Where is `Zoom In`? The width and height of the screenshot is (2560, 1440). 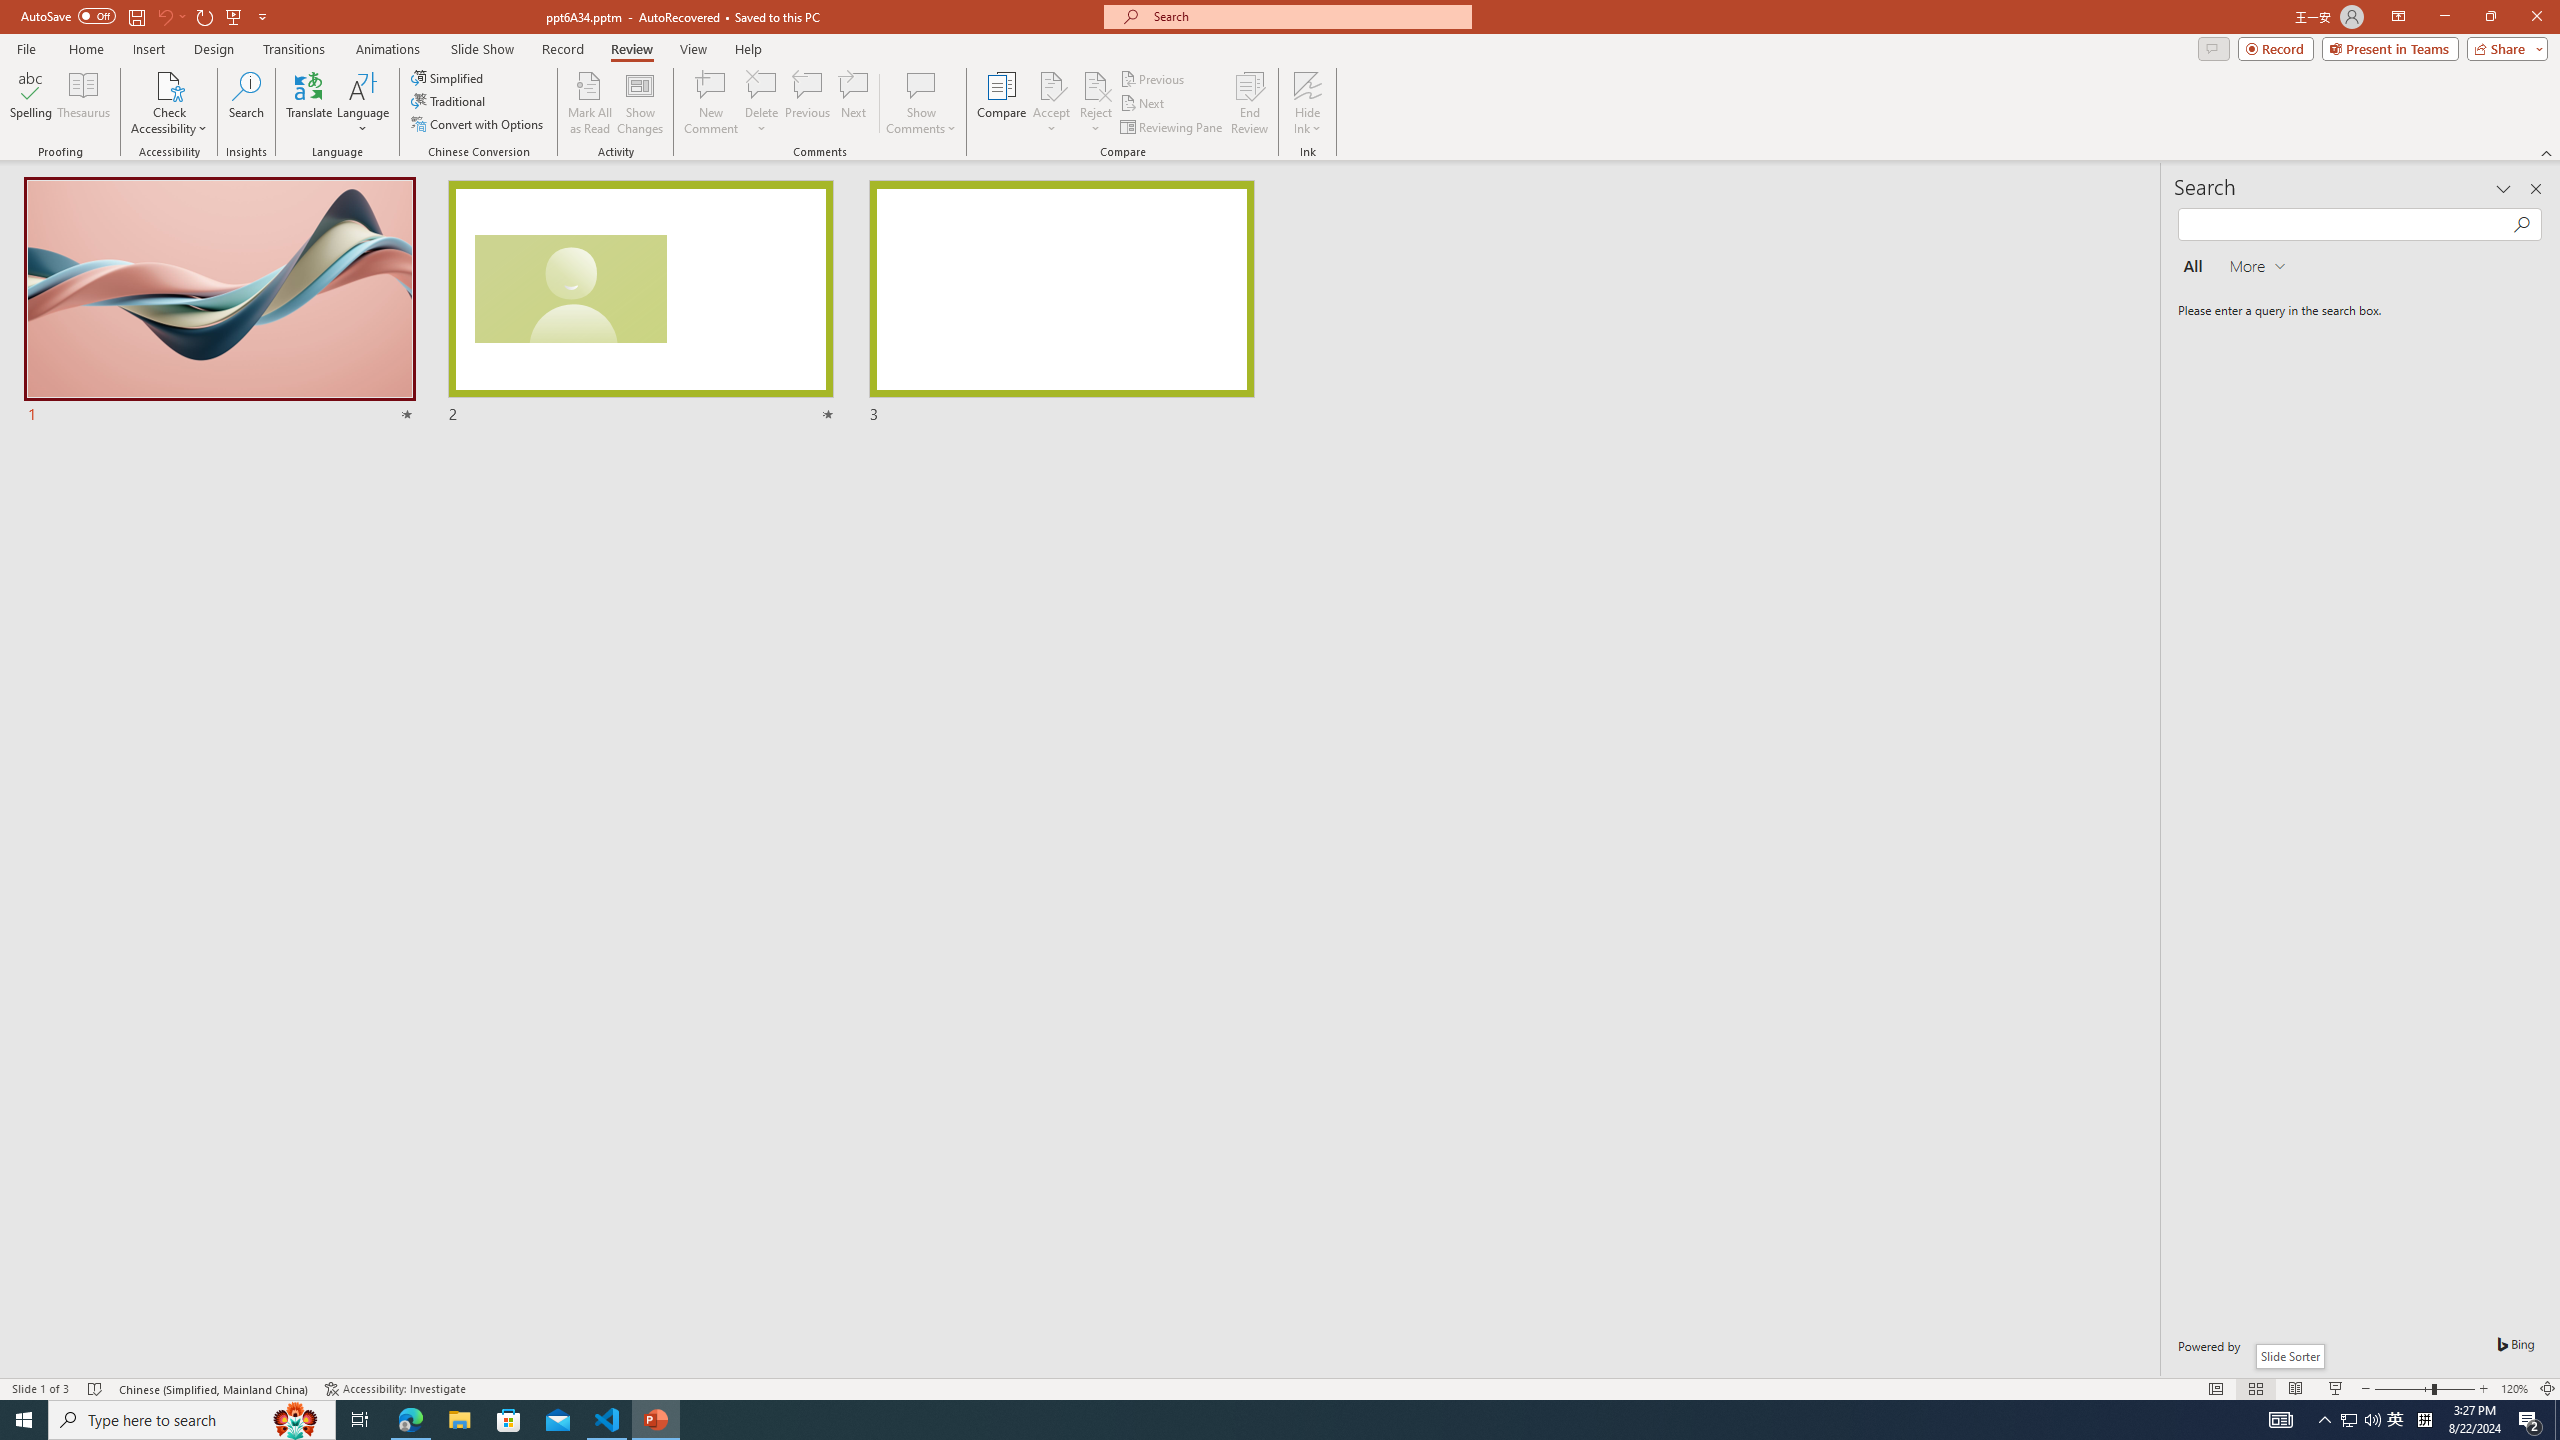
Zoom In is located at coordinates (2484, 1389).